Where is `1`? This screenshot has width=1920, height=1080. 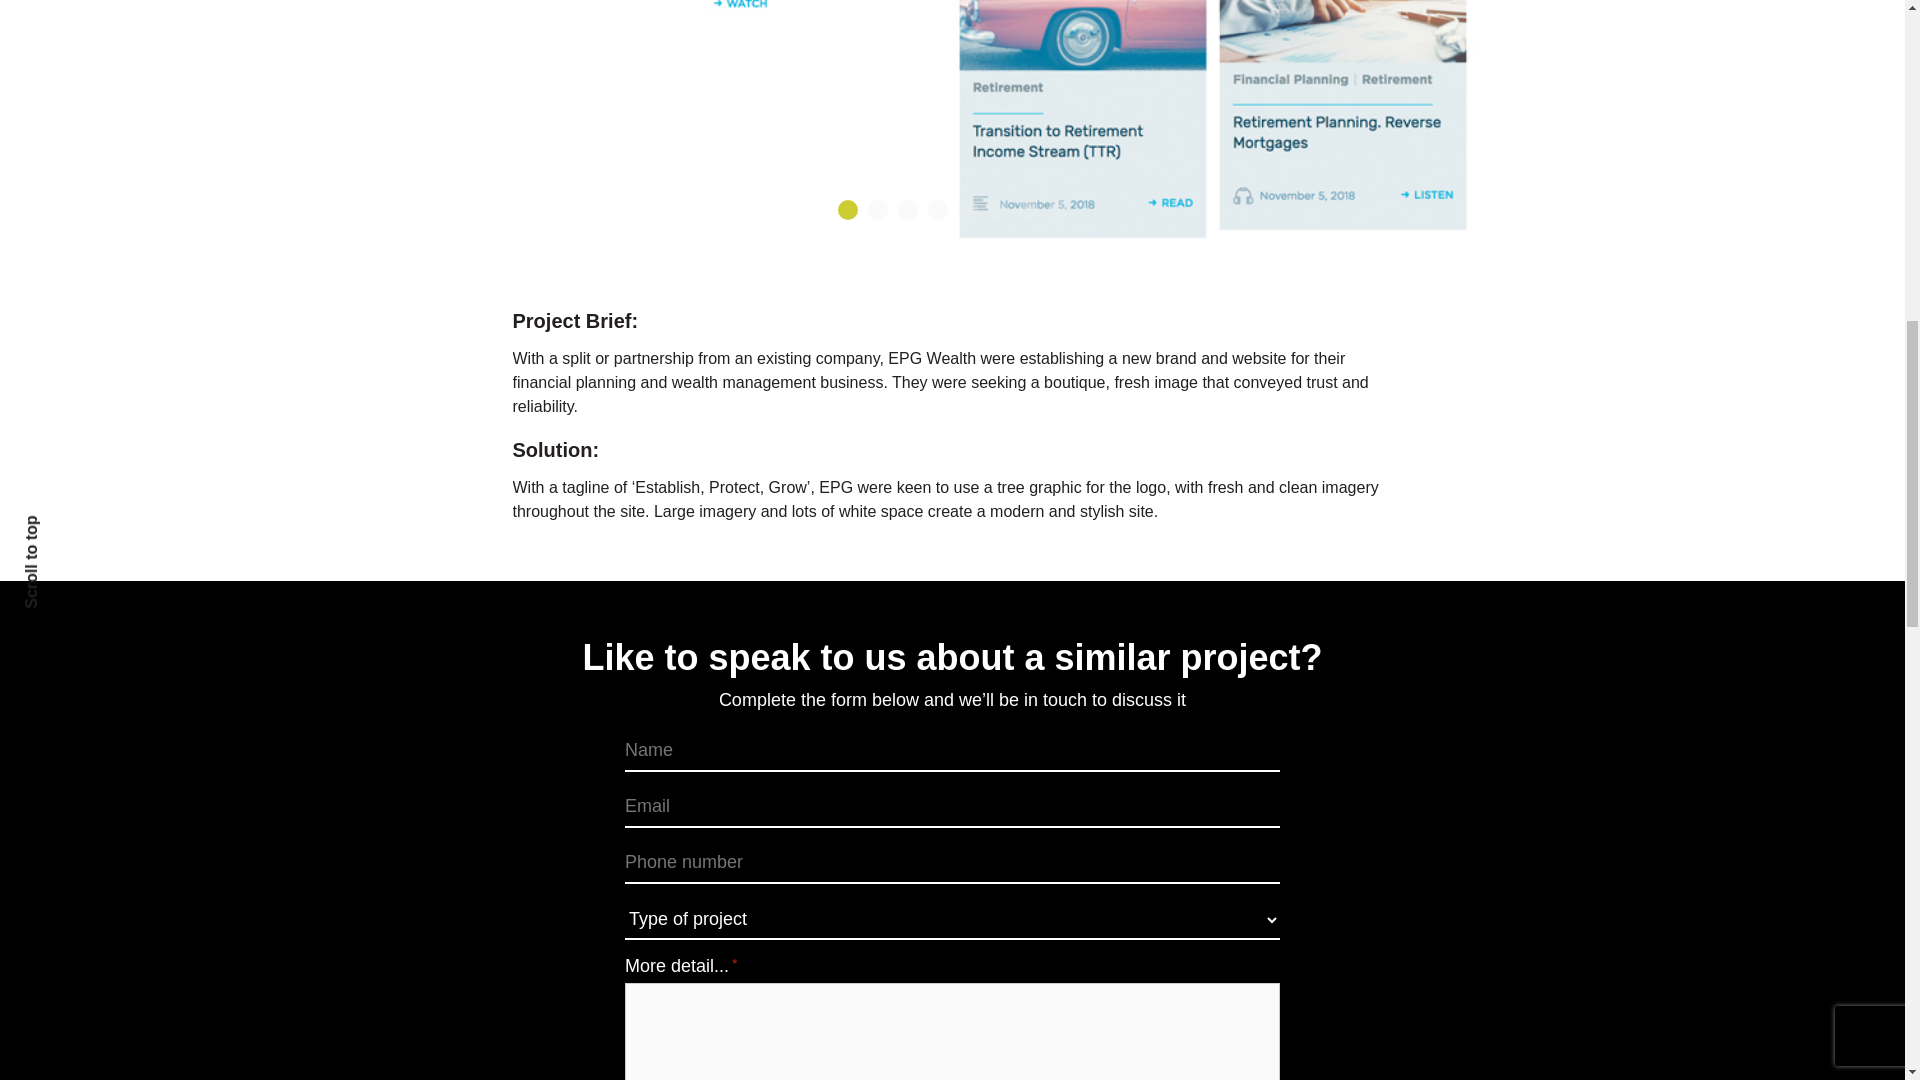 1 is located at coordinates (848, 210).